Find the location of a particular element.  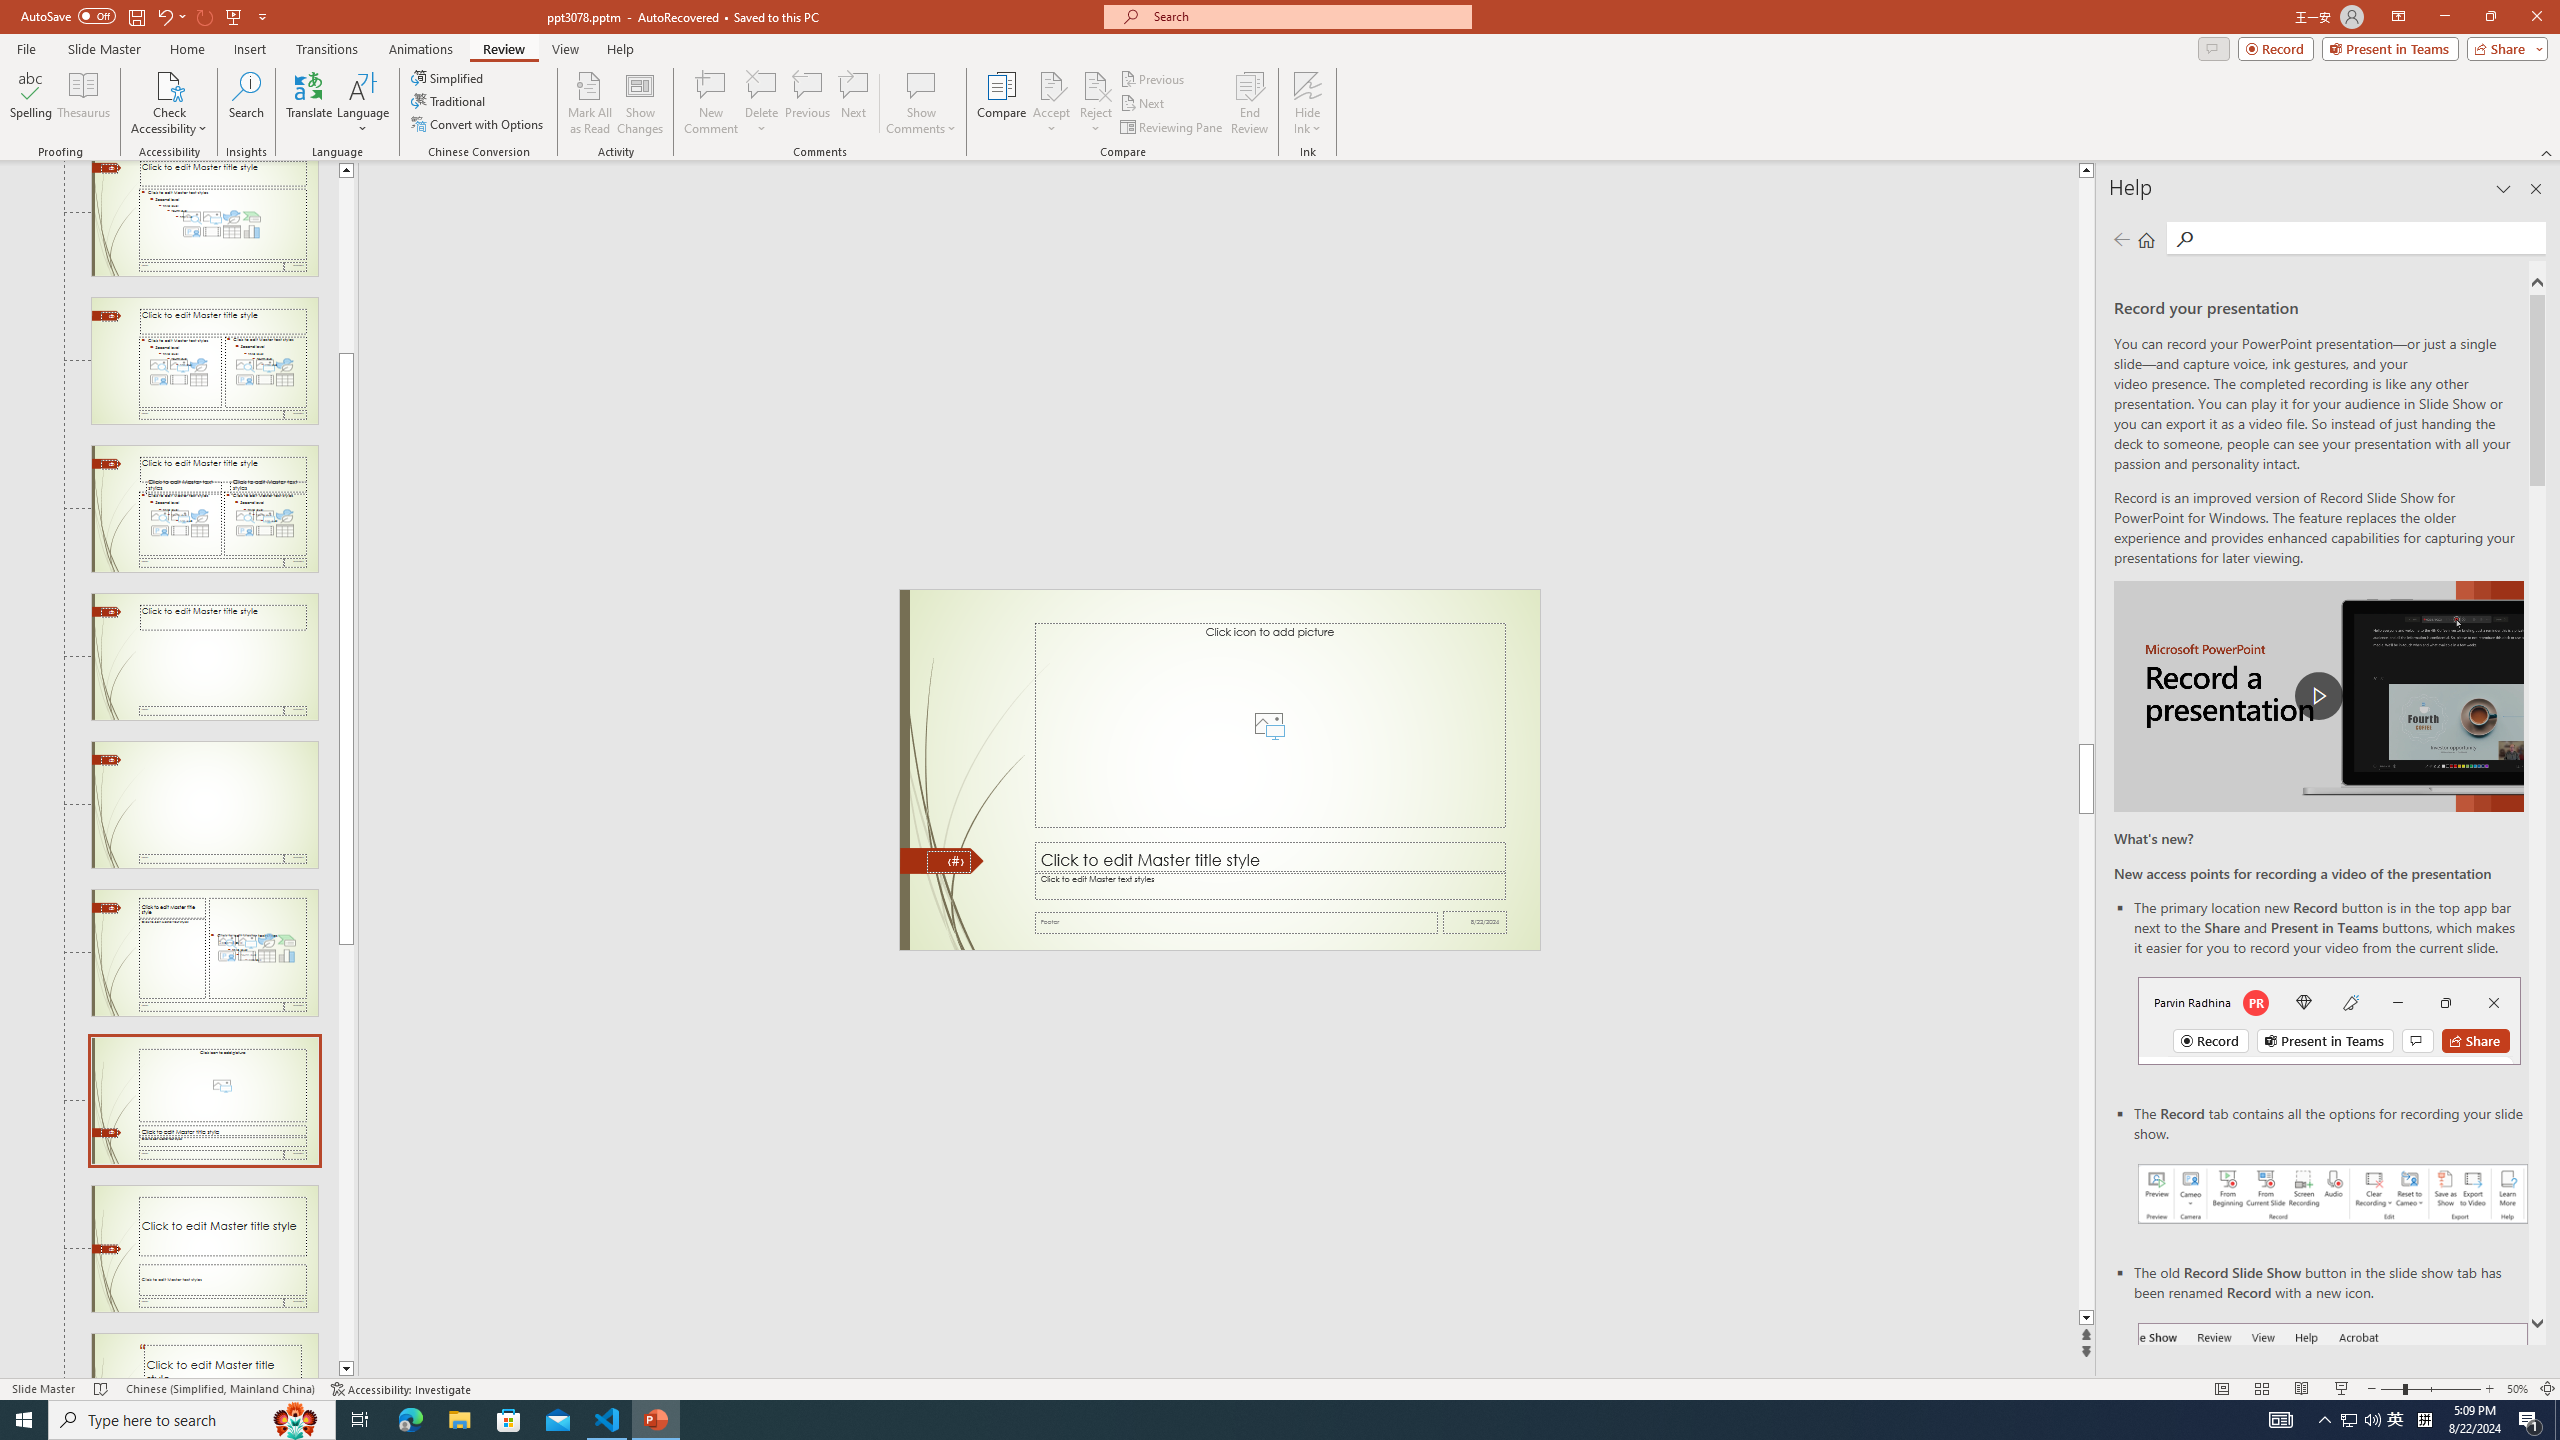

Slide Title and Caption Layout: used by no slides is located at coordinates (204, 1248).